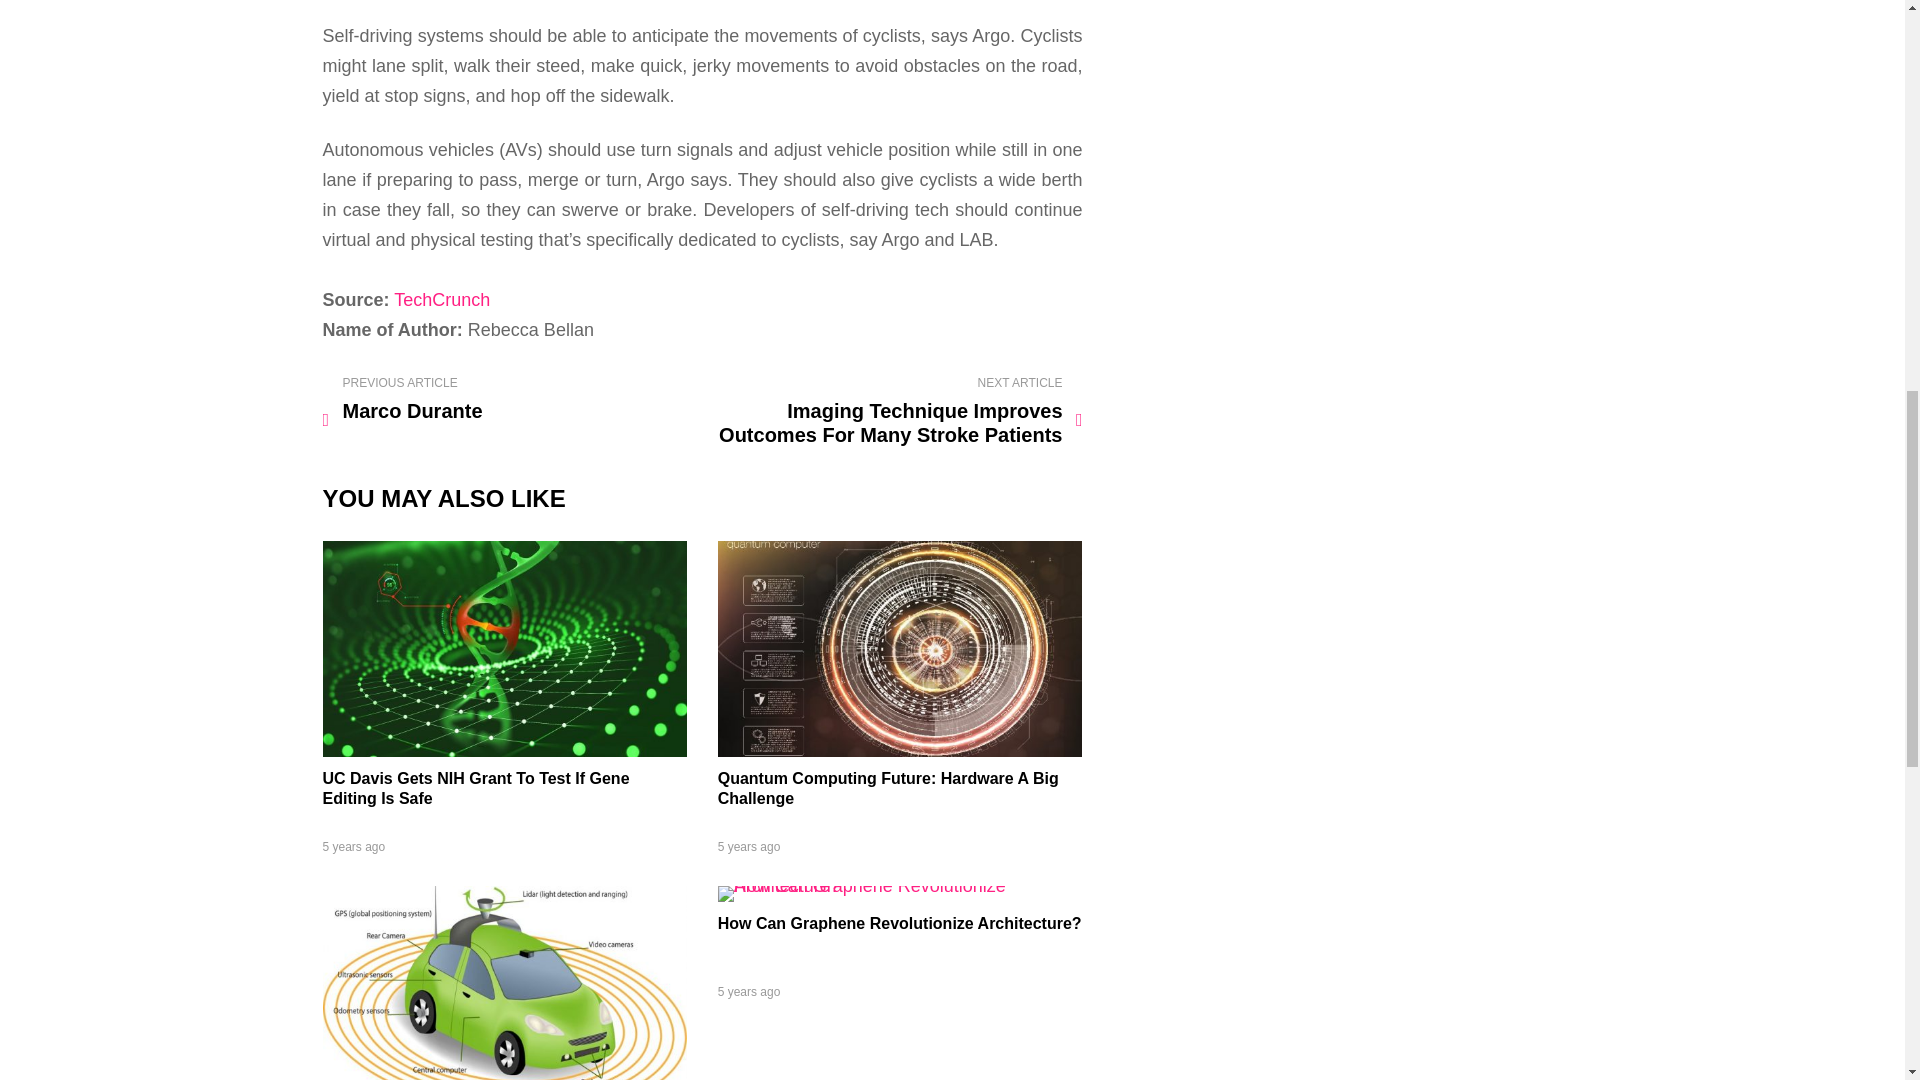 This screenshot has width=1920, height=1080. I want to click on How Can Graphene Revolutionize Architecture?, so click(900, 886).